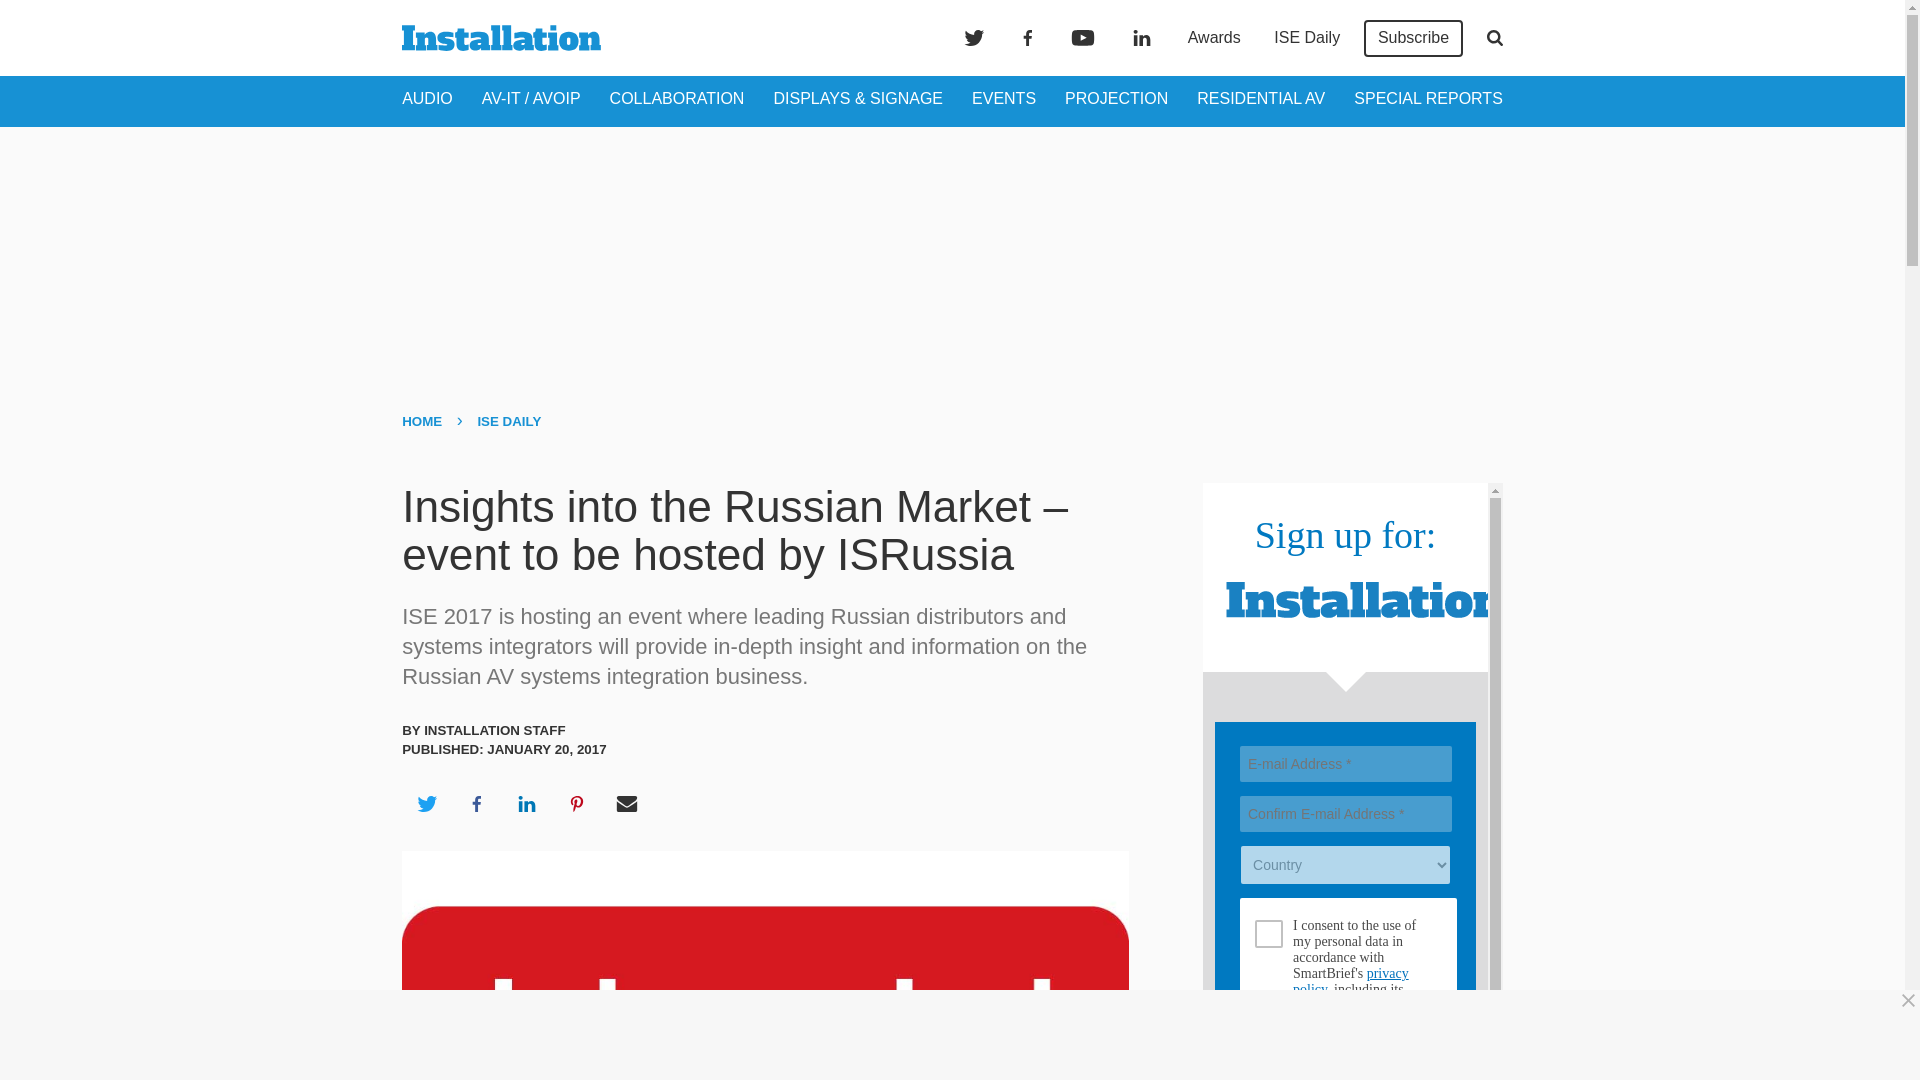 Image resolution: width=1920 pixels, height=1080 pixels. What do you see at coordinates (1413, 38) in the screenshot?
I see `Subscribe` at bounding box center [1413, 38].